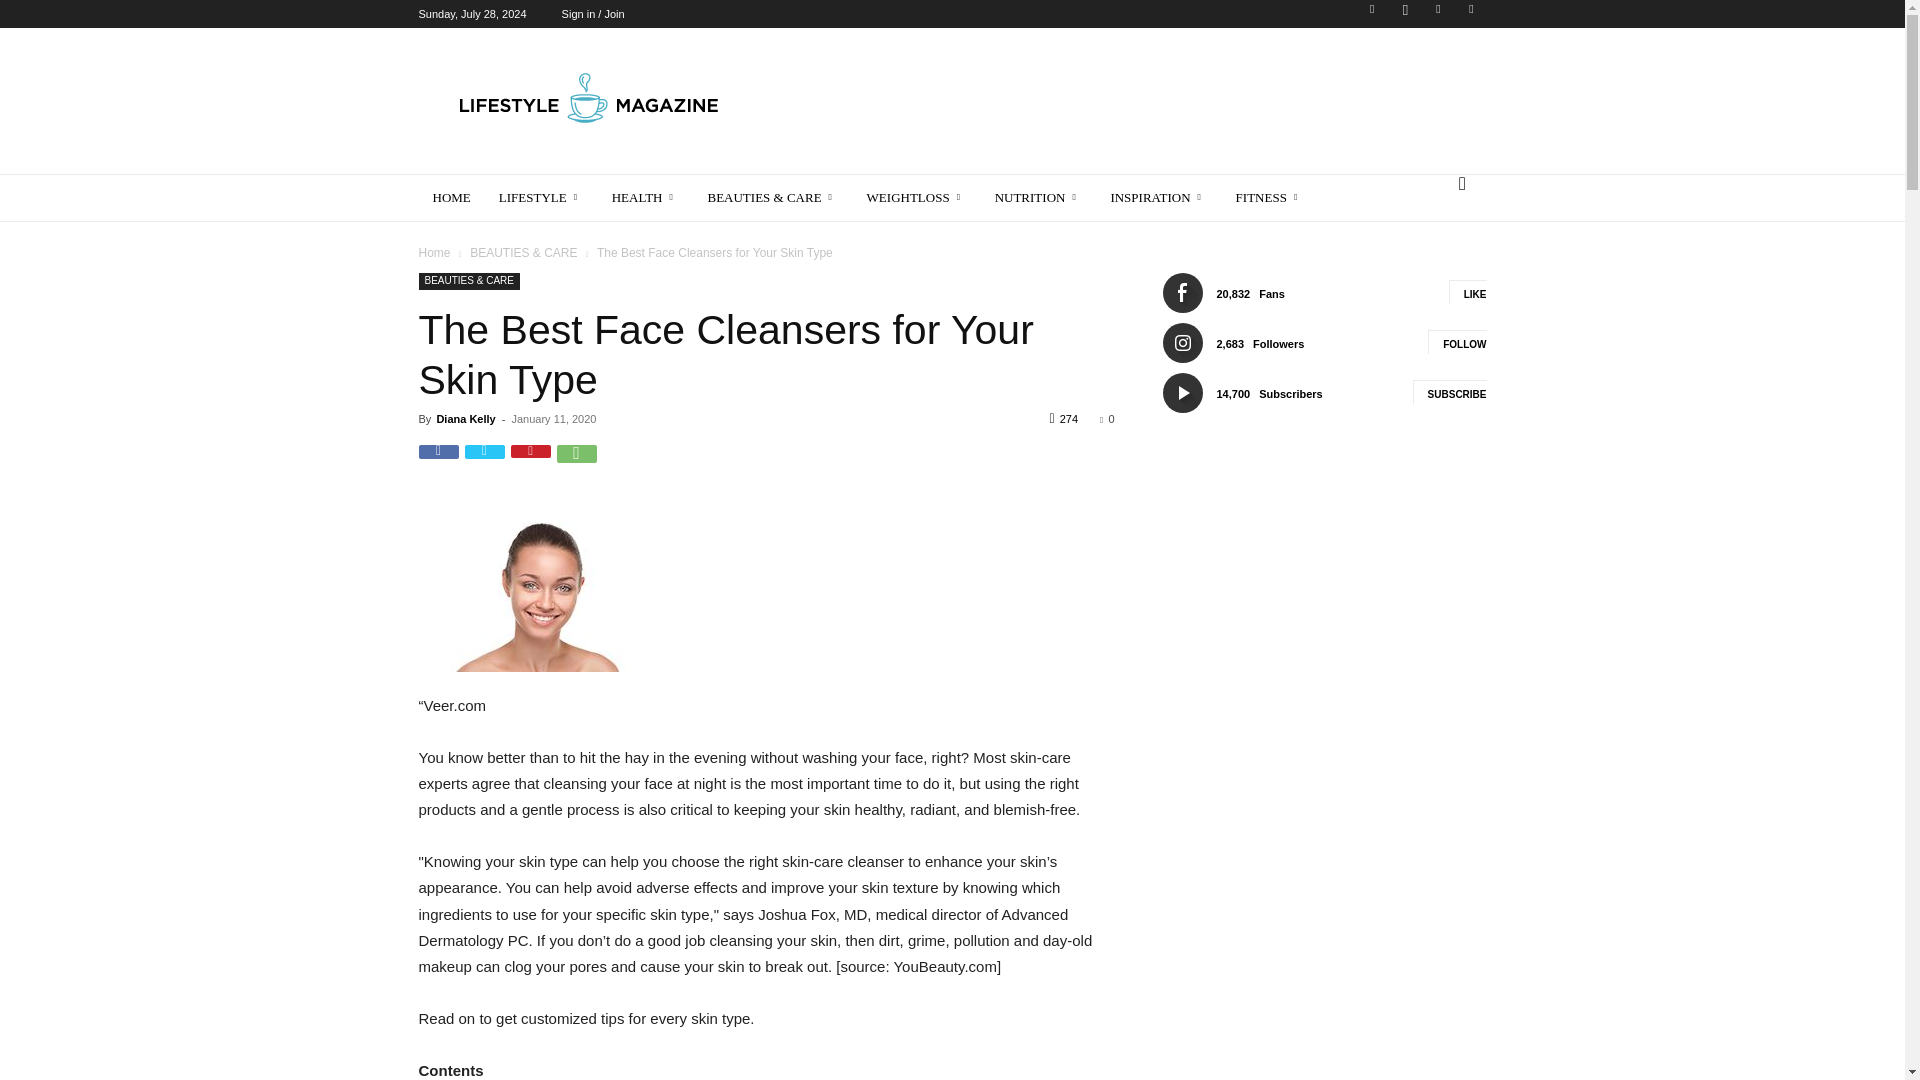 The height and width of the screenshot is (1080, 1920). Describe the element at coordinates (1438, 15) in the screenshot. I see `Twitter` at that location.